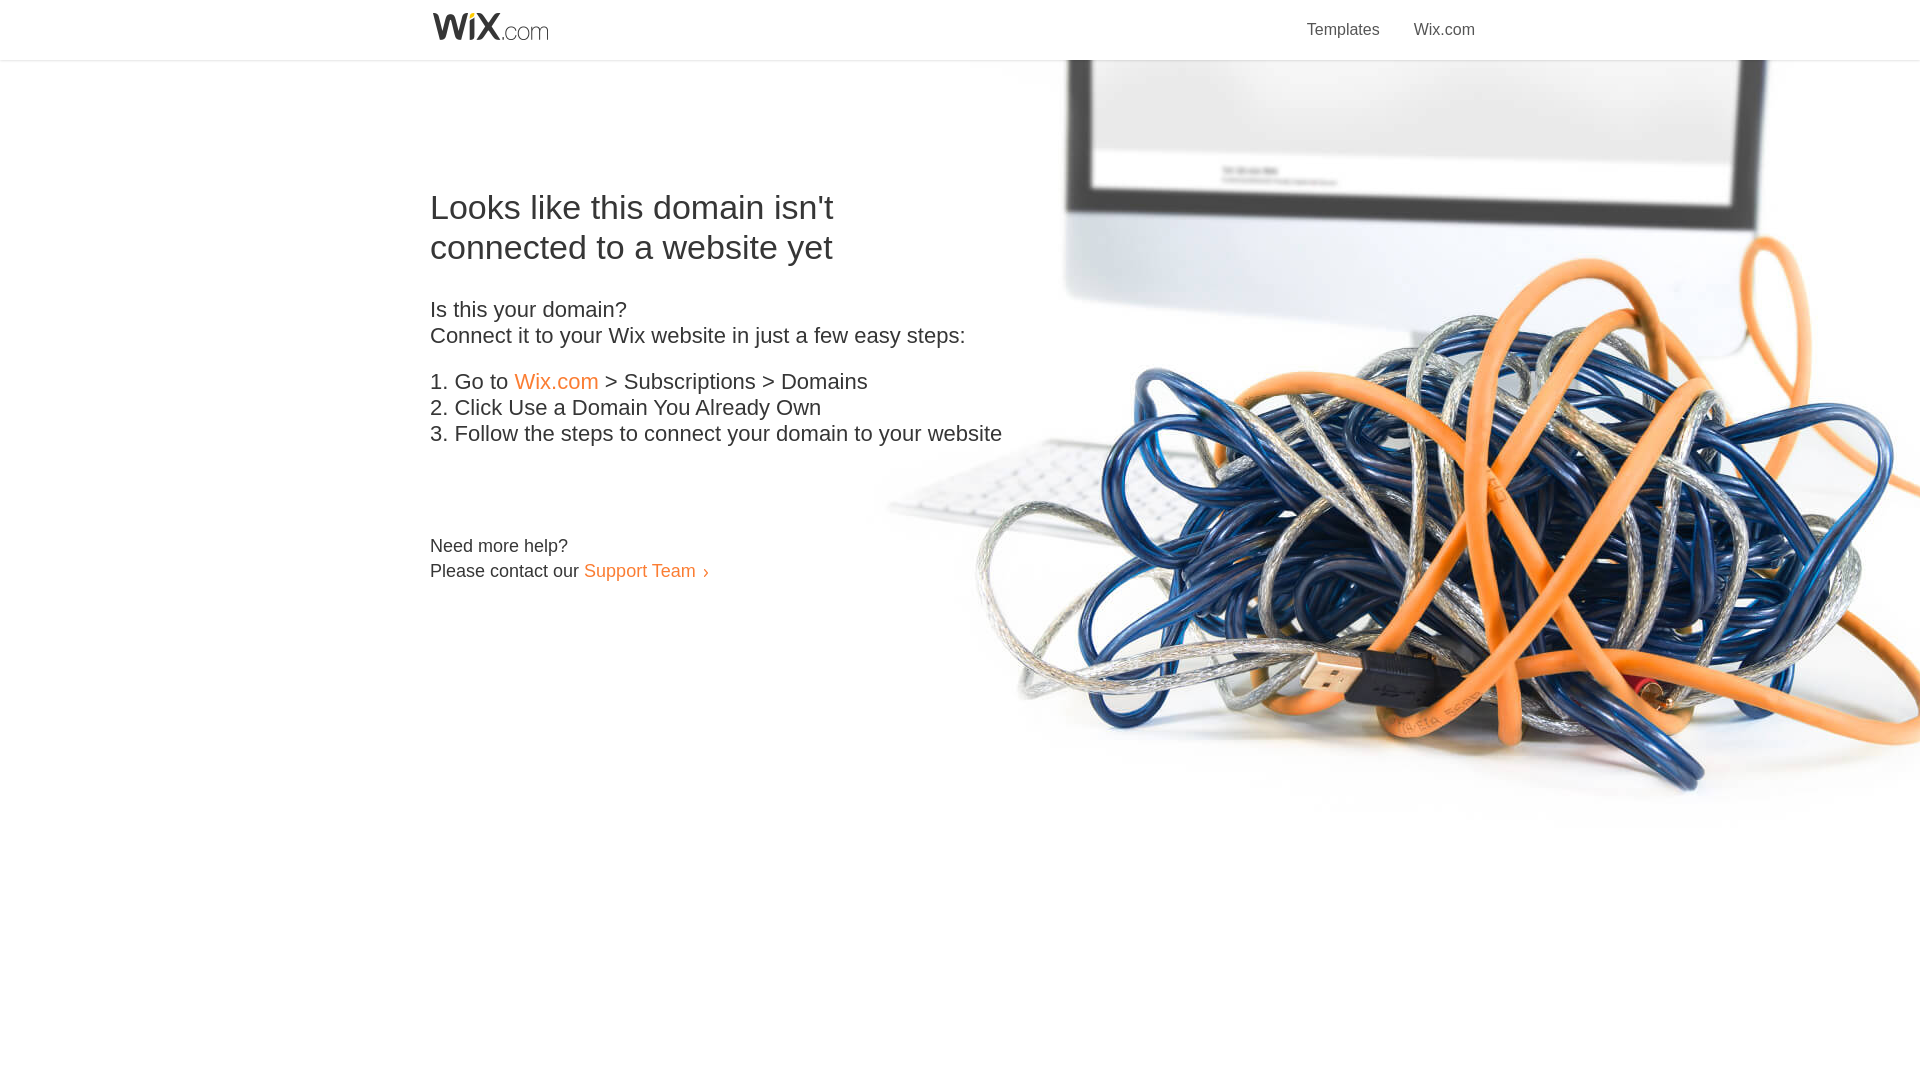 The height and width of the screenshot is (1080, 1920). Describe the element at coordinates (556, 382) in the screenshot. I see `Wix.com` at that location.